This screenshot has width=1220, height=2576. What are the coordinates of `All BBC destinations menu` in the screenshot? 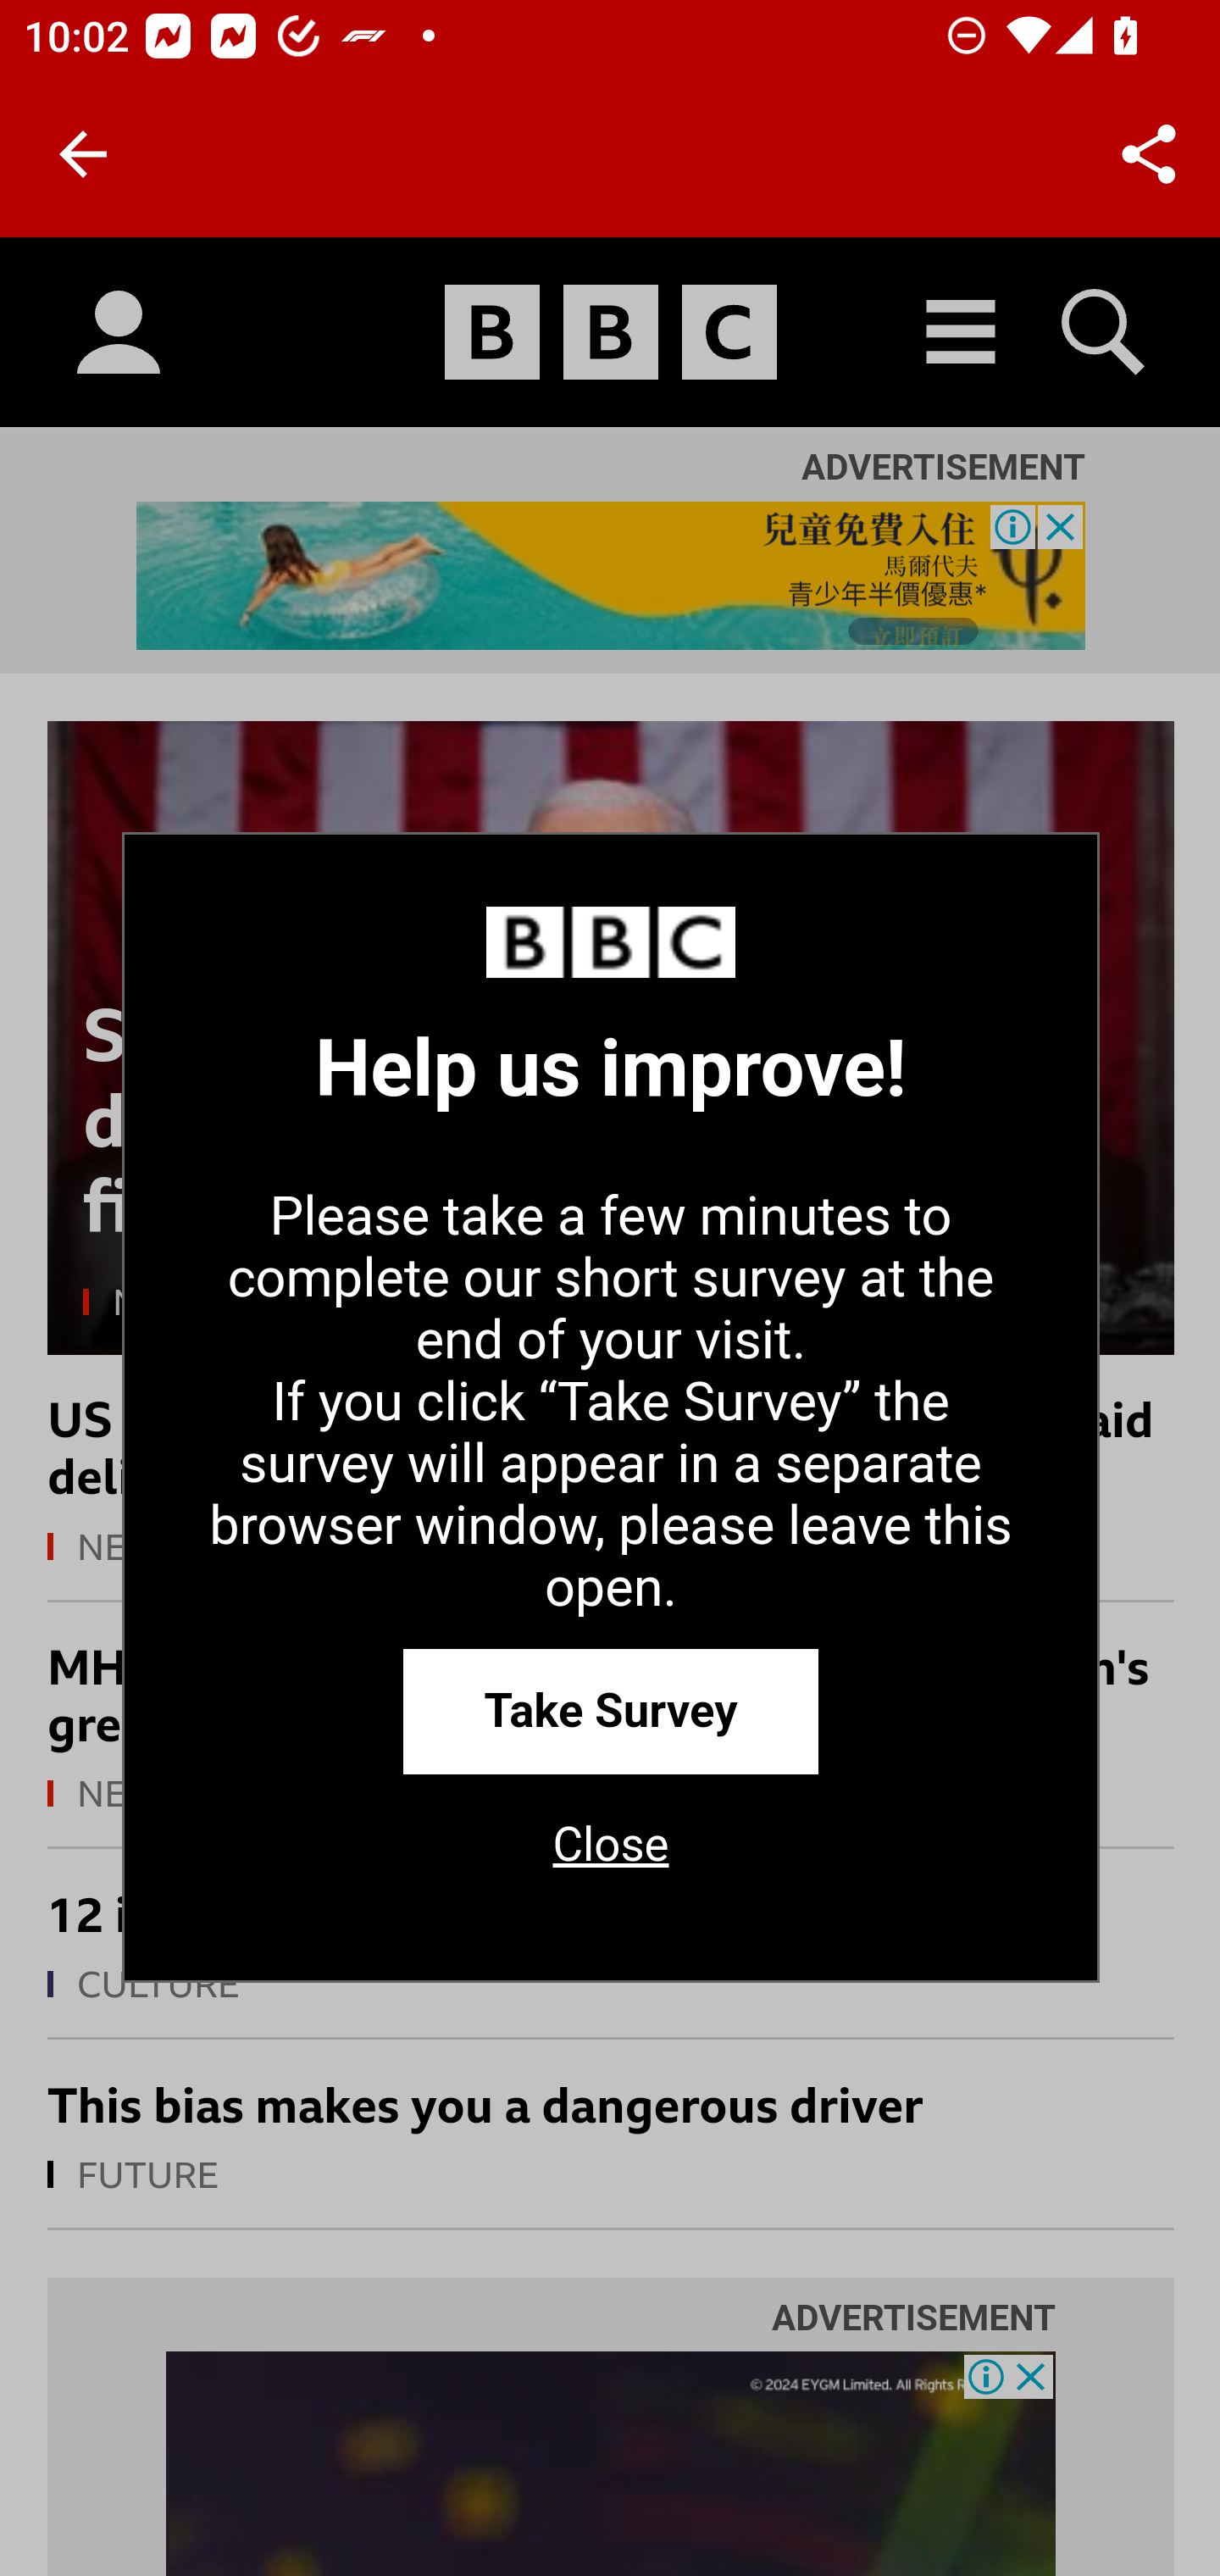 It's located at (962, 332).